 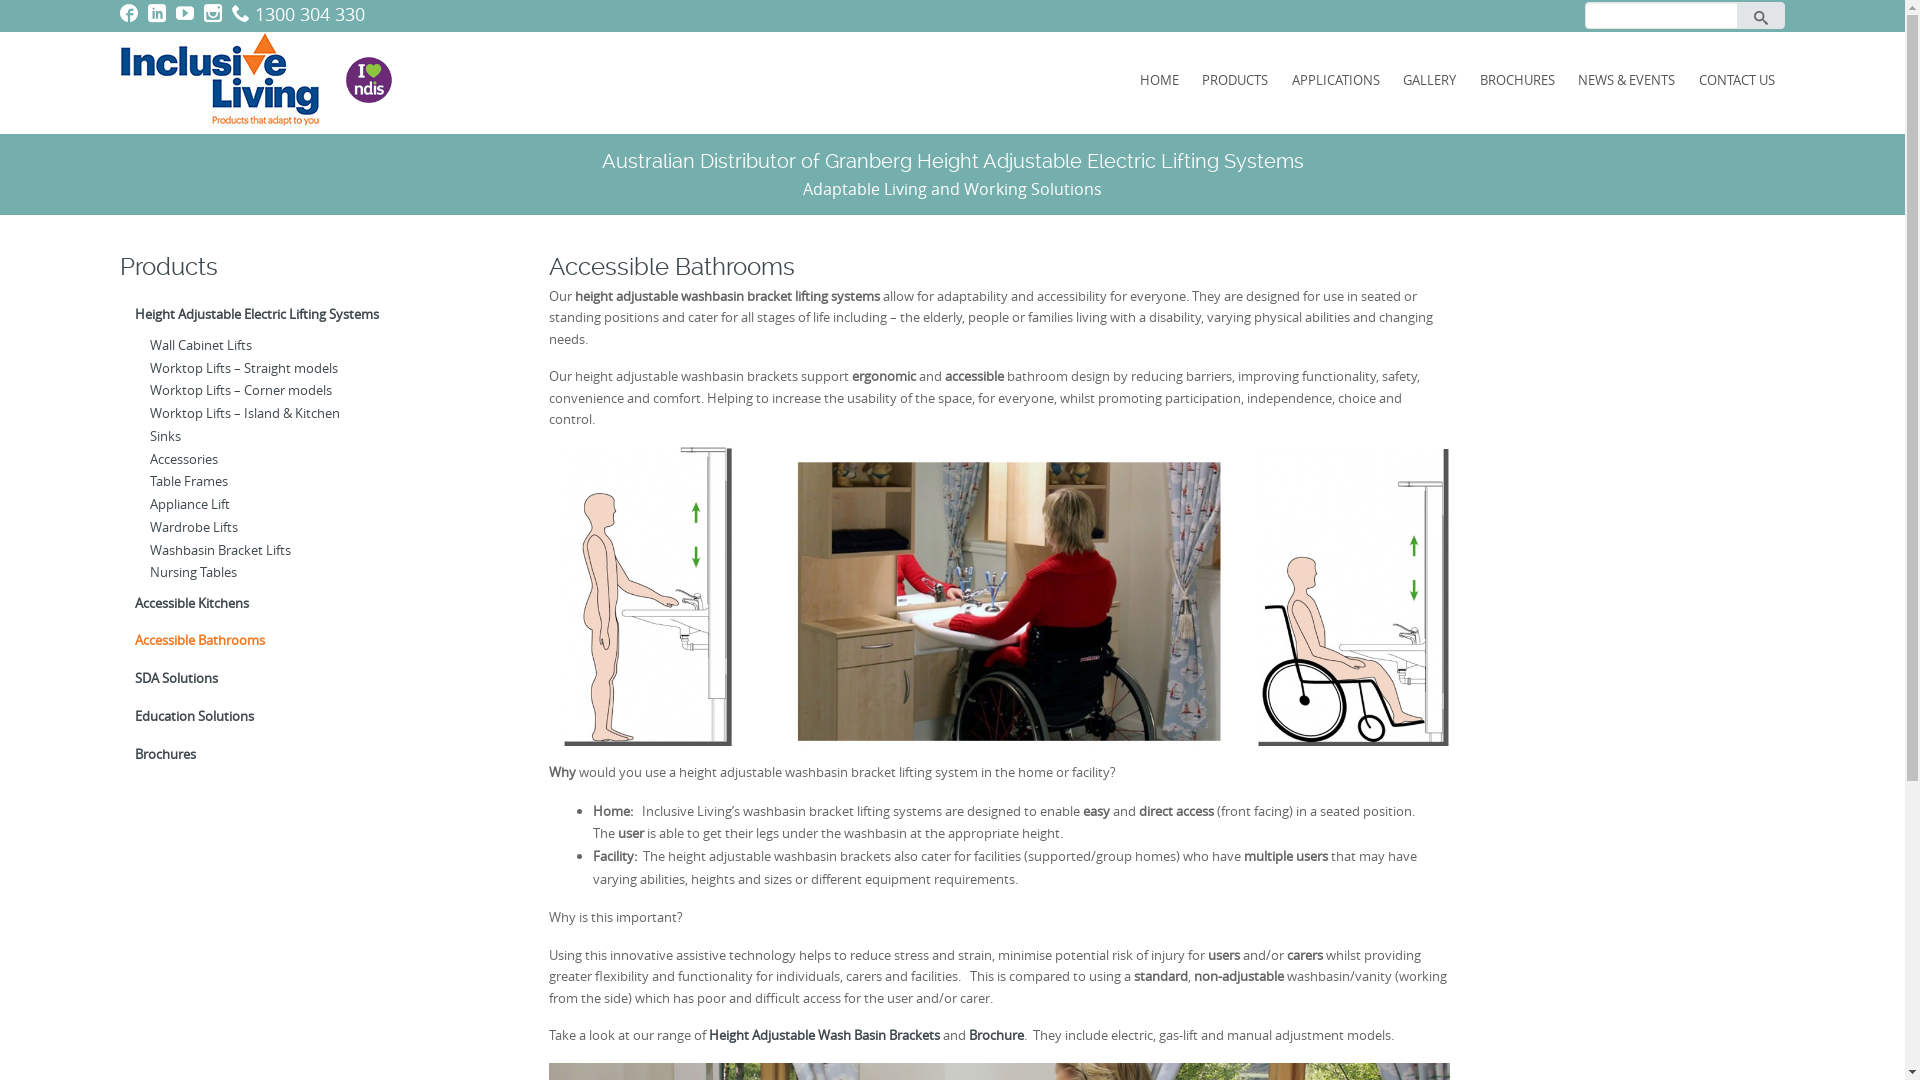 What do you see at coordinates (1336, 80) in the screenshot?
I see `APPLICATIONS` at bounding box center [1336, 80].